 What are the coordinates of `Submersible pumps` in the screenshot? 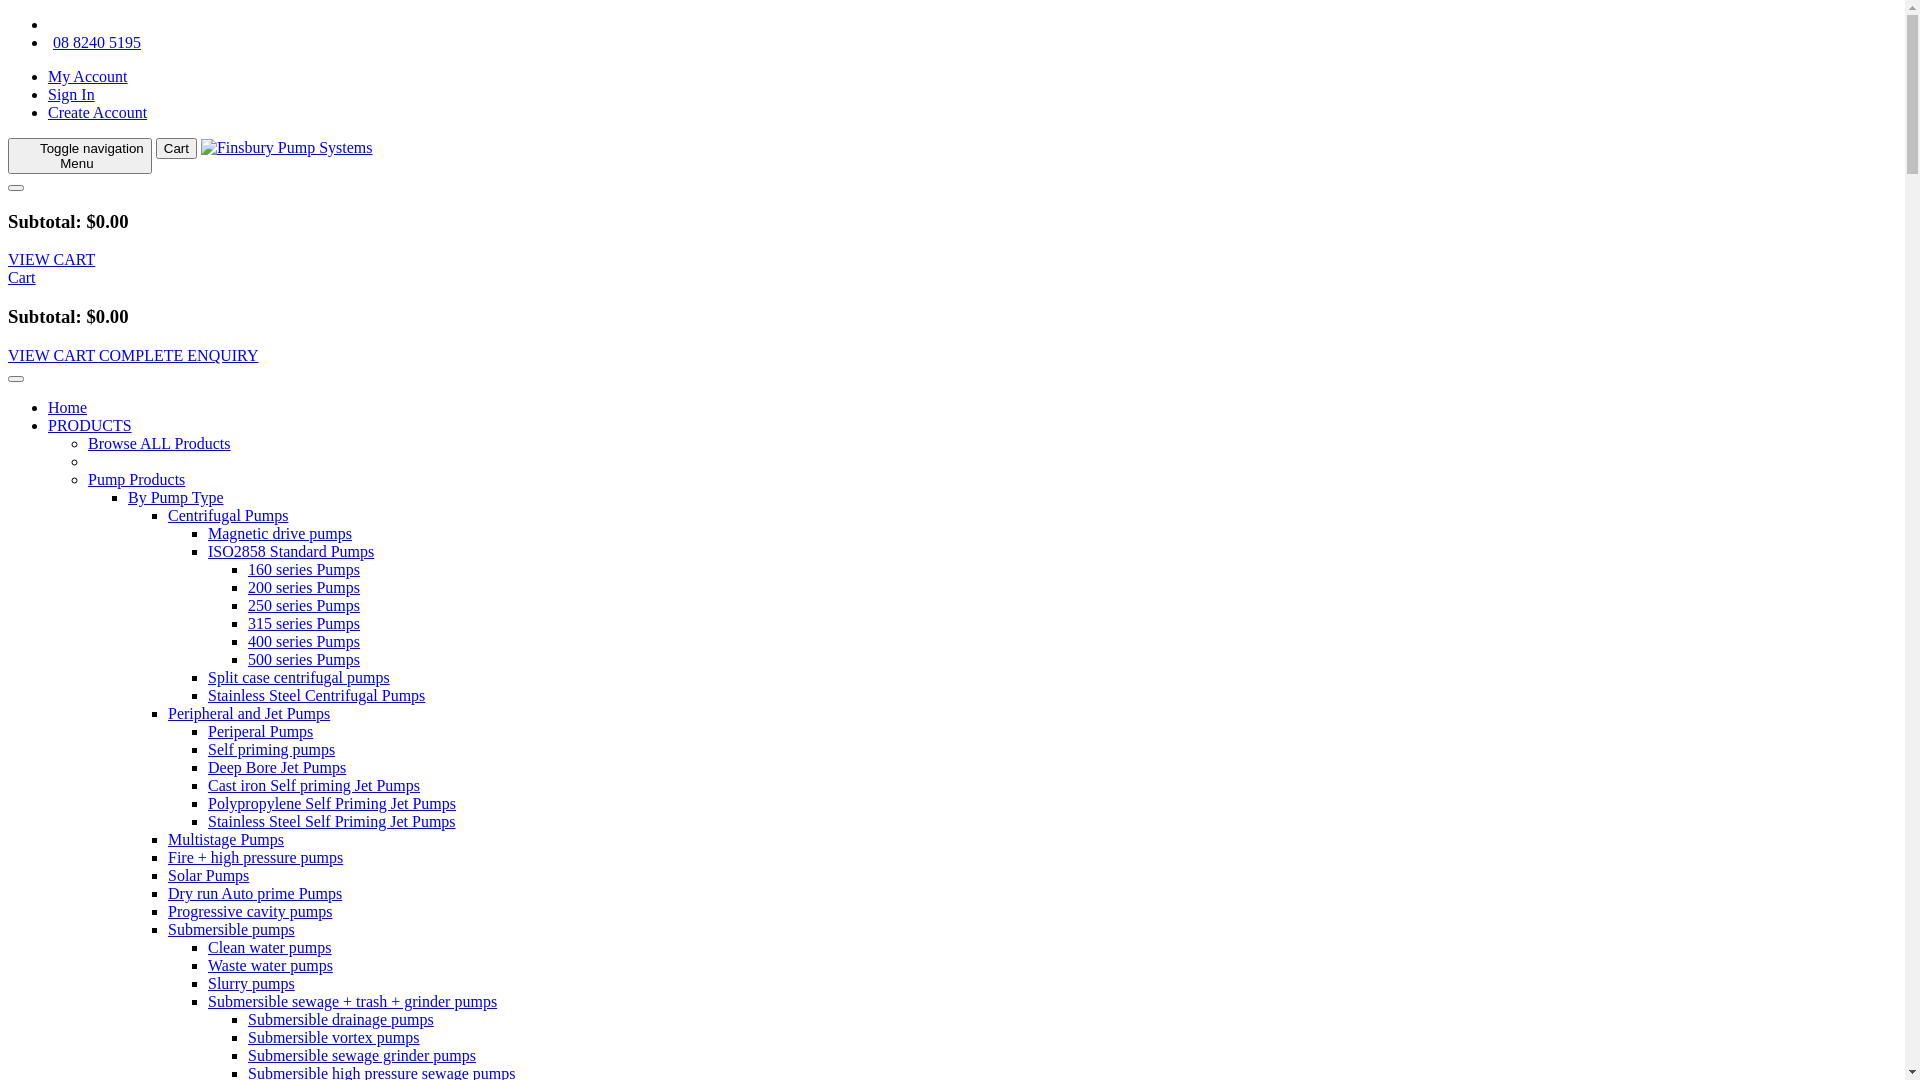 It's located at (232, 930).